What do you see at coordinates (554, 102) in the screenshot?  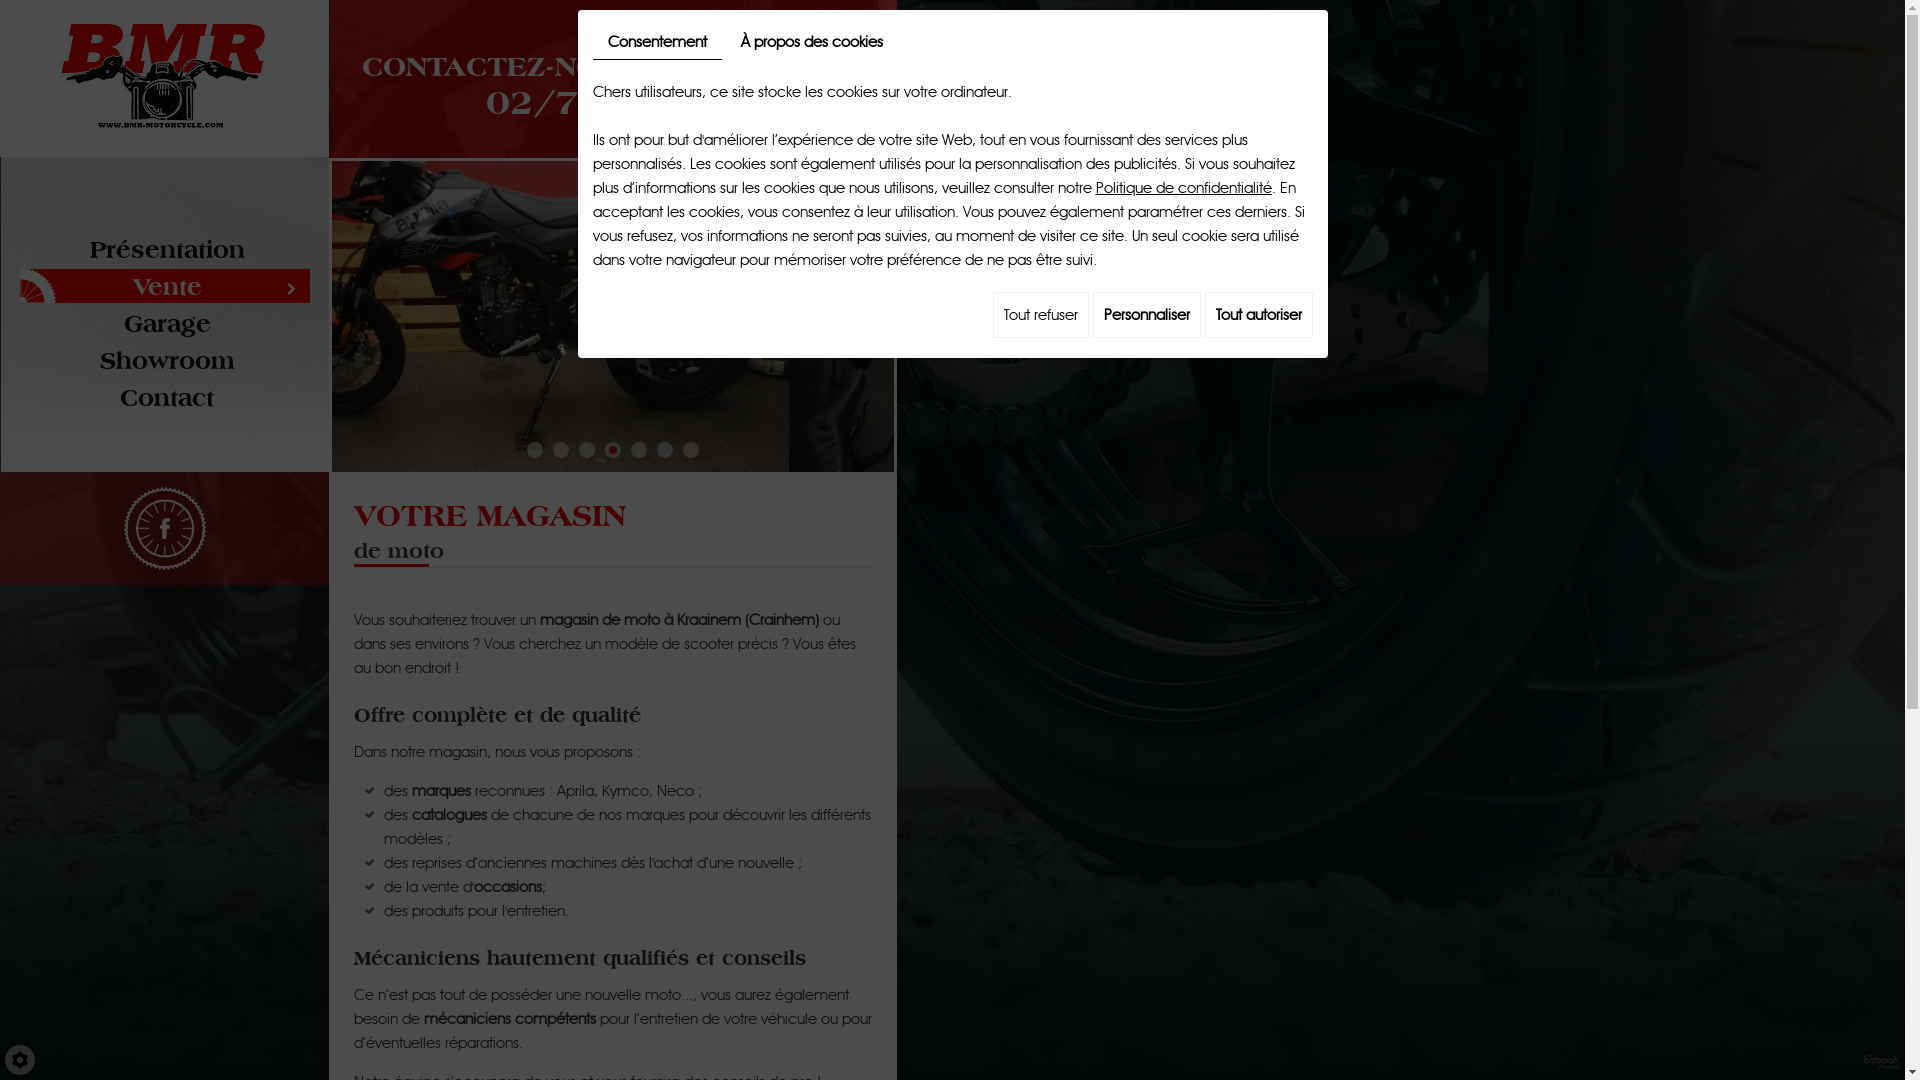 I see `02/725.34.35` at bounding box center [554, 102].